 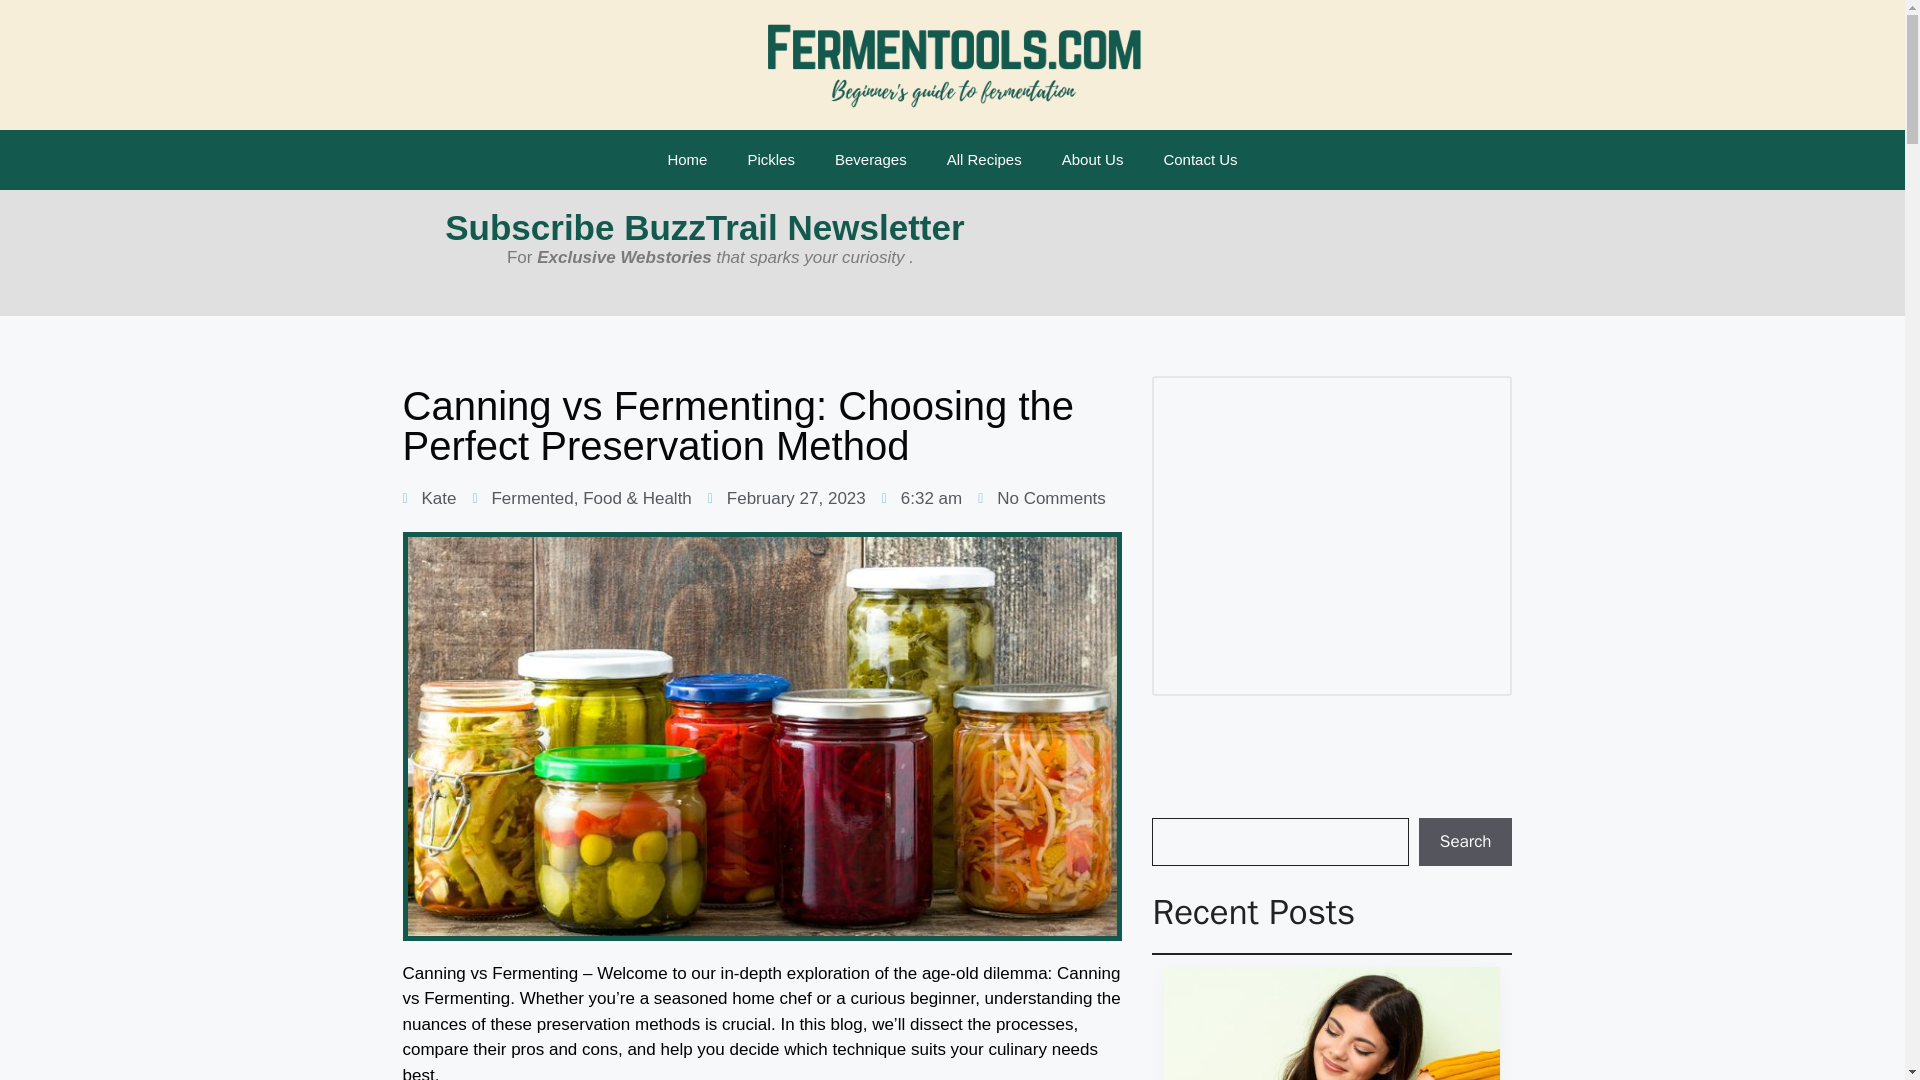 I want to click on All Recipes, so click(x=984, y=160).